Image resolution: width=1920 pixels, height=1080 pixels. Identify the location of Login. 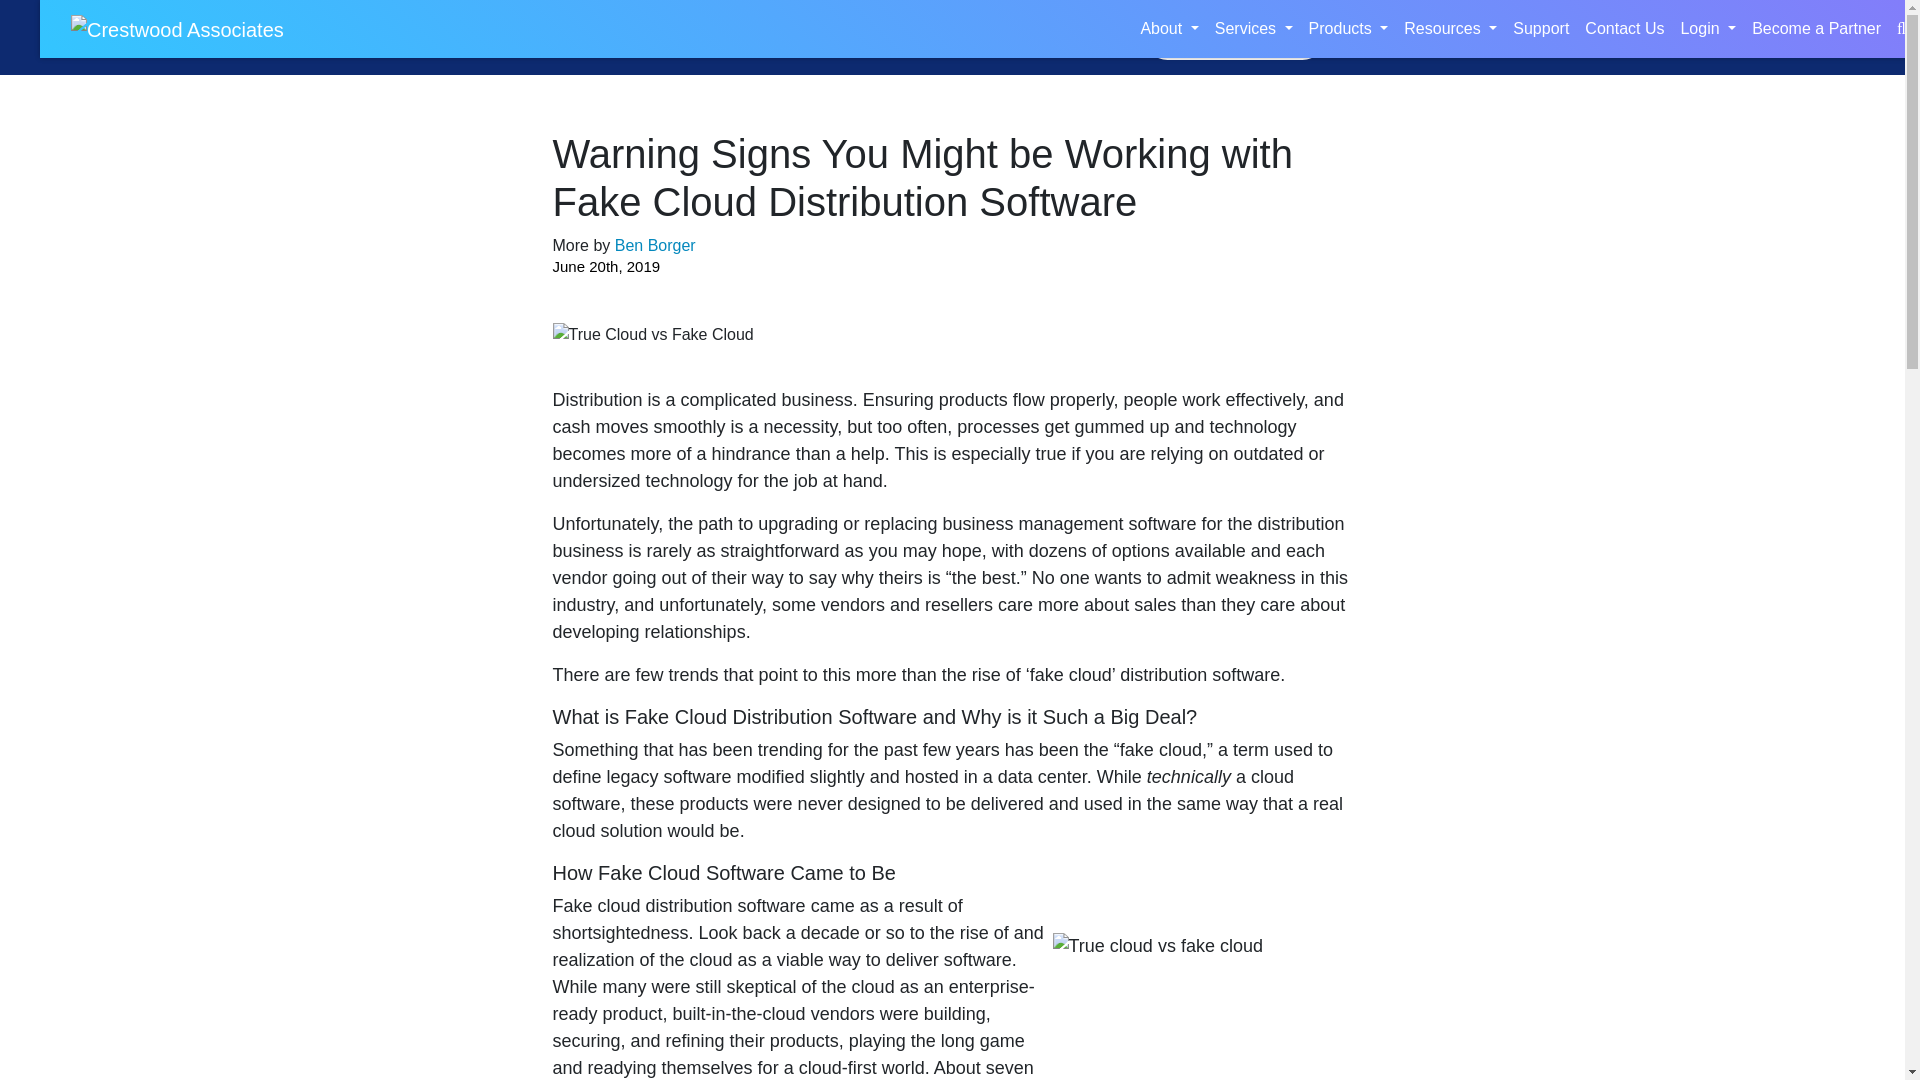
(1708, 28).